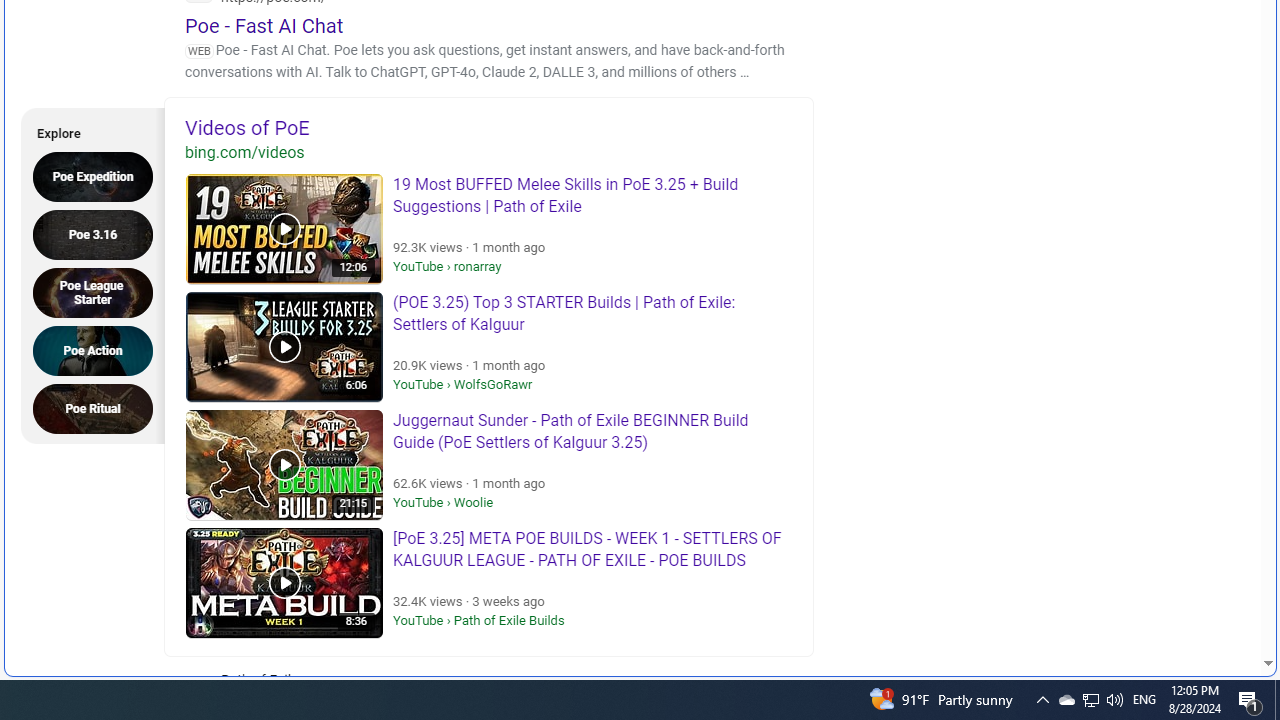  I want to click on Poe League Starter, so click(99, 292).